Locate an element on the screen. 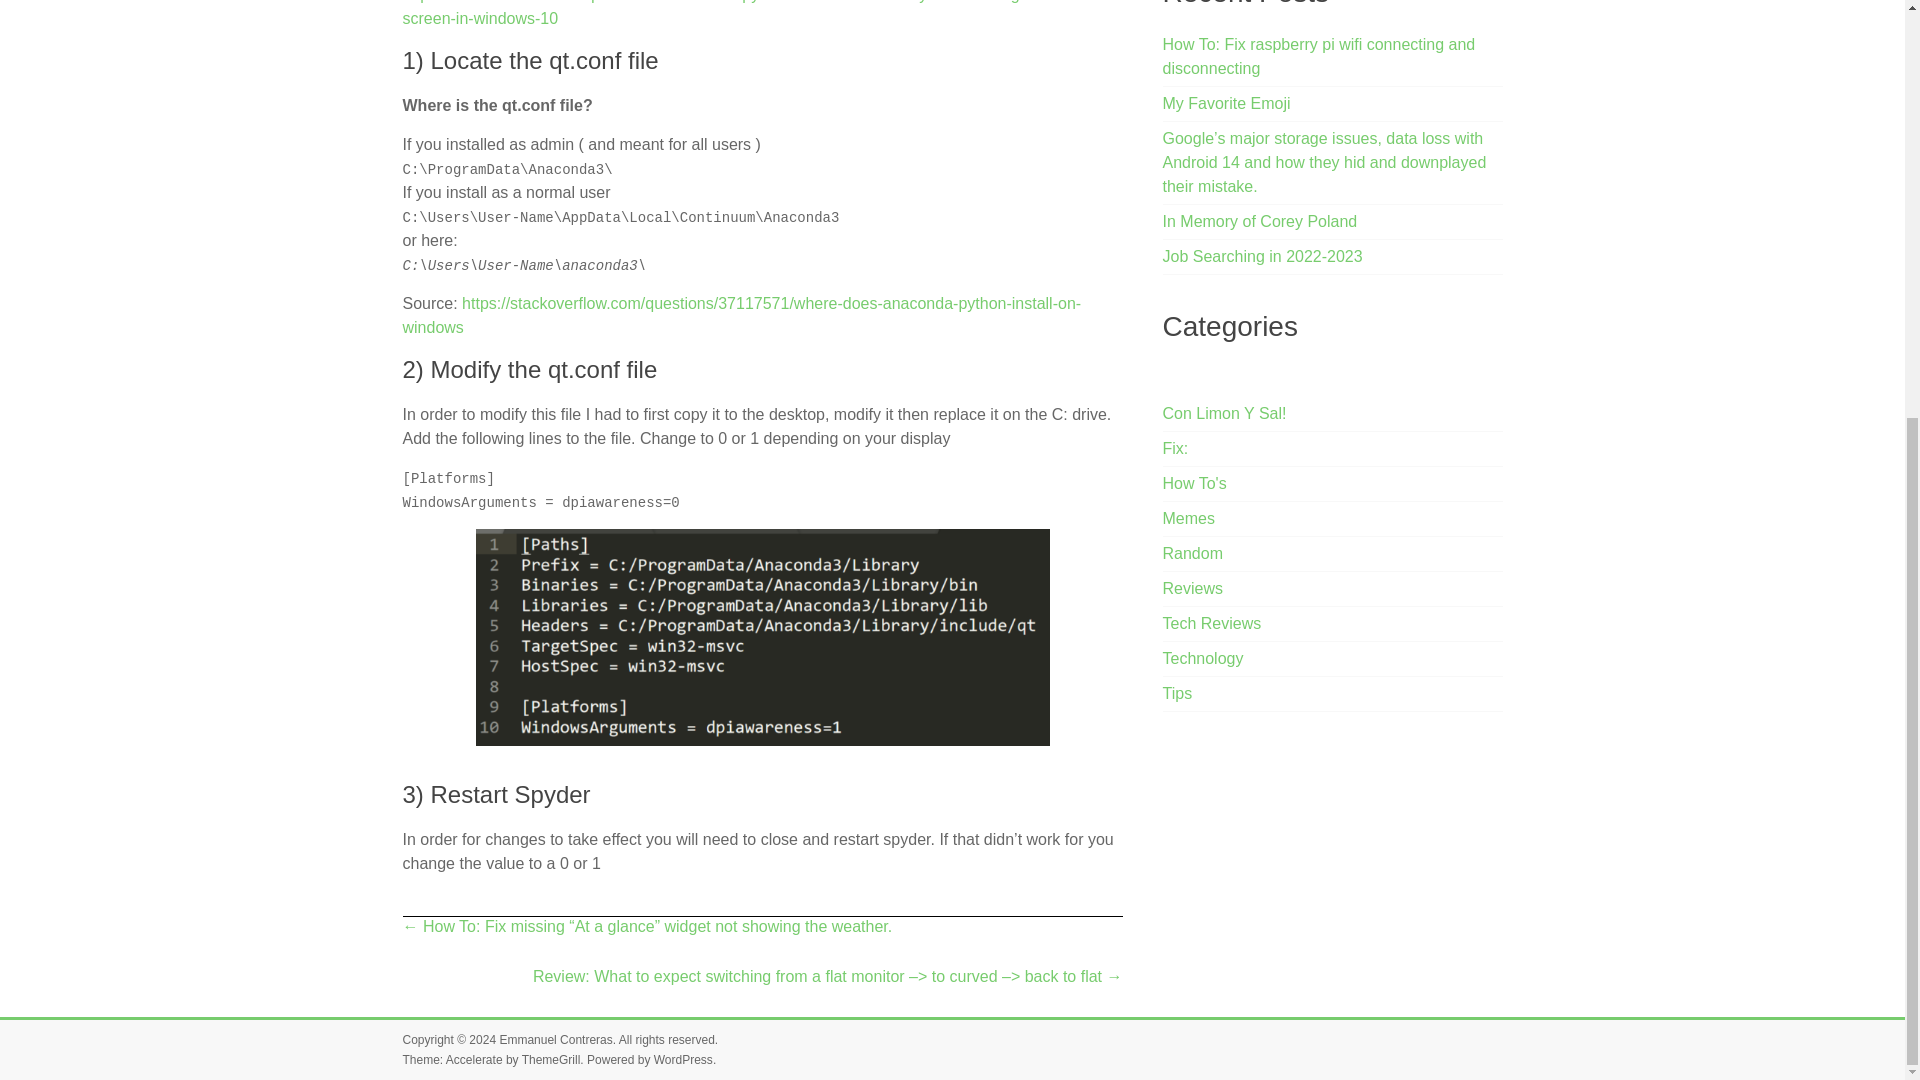  How To: Fix raspberry pi wifi connecting and disconnecting is located at coordinates (1320, 56).